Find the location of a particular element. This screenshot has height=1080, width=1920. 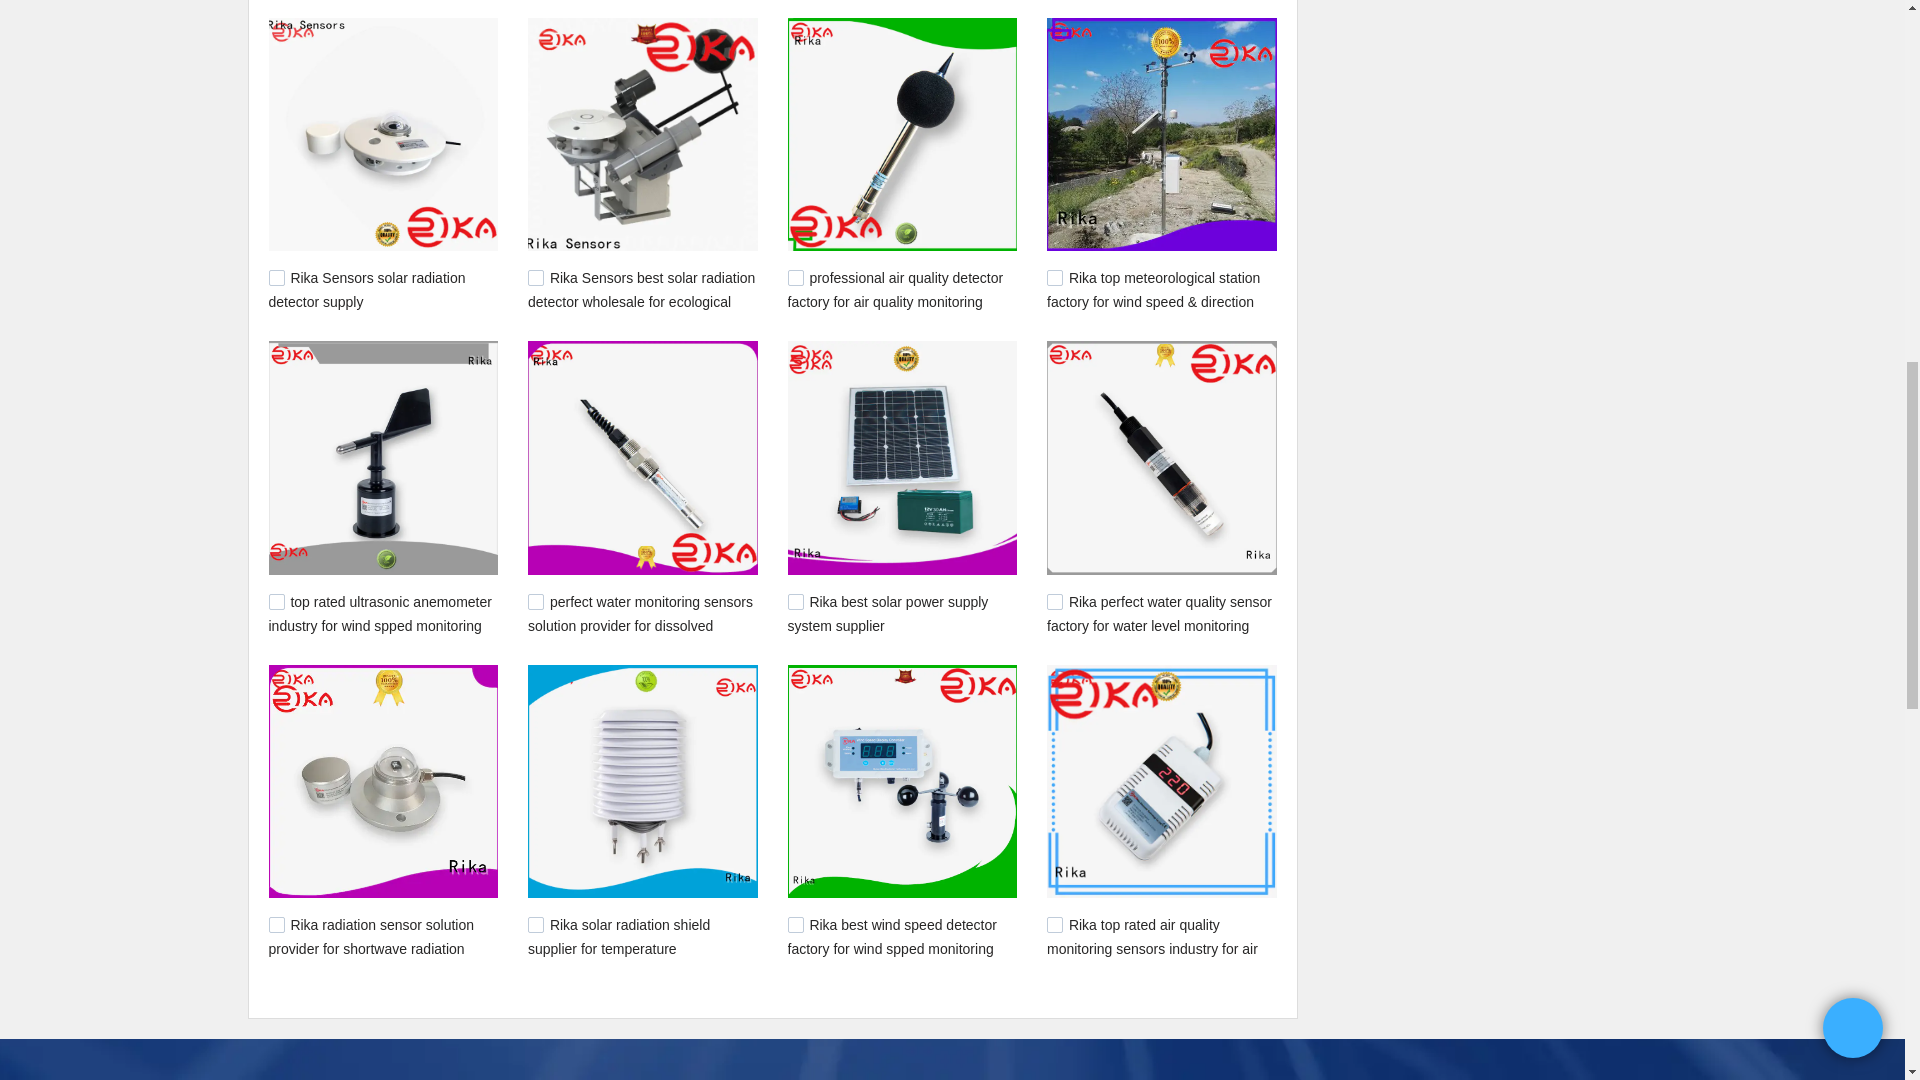

3334 is located at coordinates (796, 602).